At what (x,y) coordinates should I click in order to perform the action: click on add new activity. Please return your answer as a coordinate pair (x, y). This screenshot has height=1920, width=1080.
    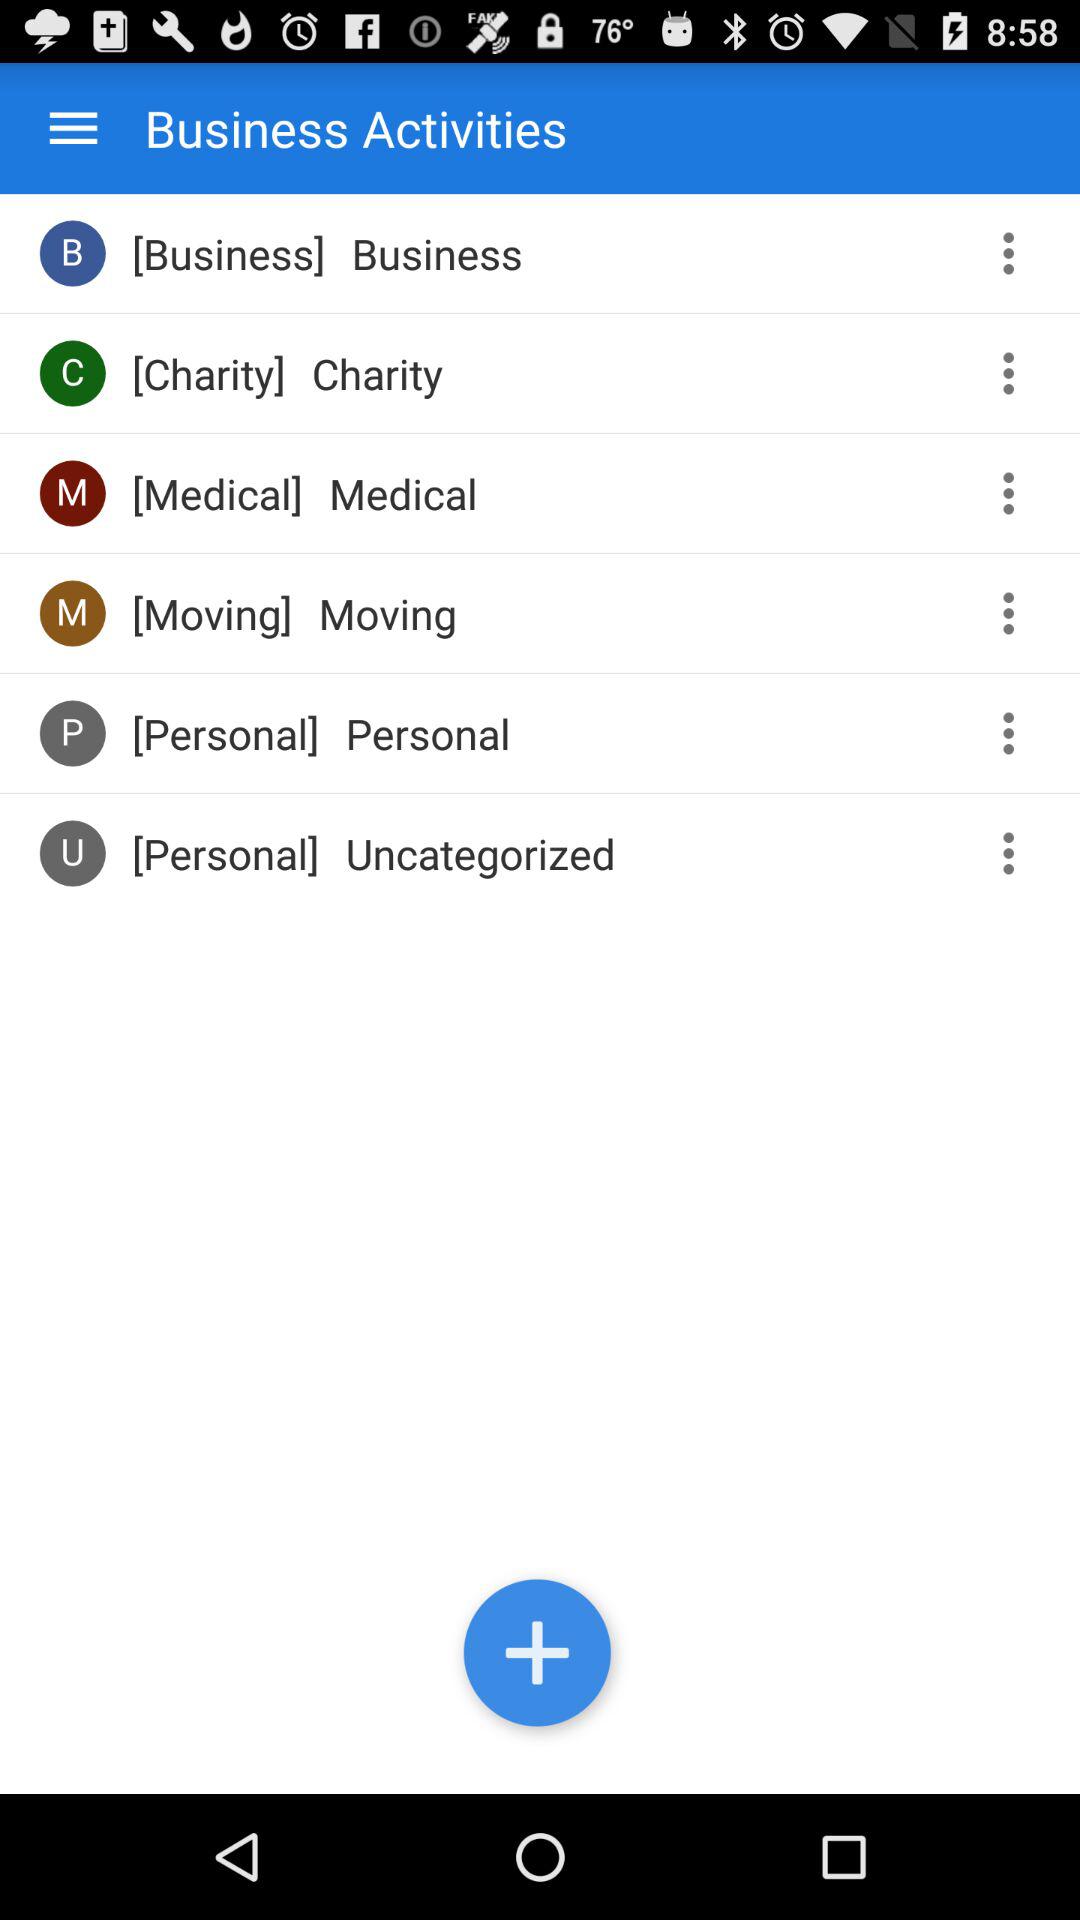
    Looking at the image, I should click on (540, 1658).